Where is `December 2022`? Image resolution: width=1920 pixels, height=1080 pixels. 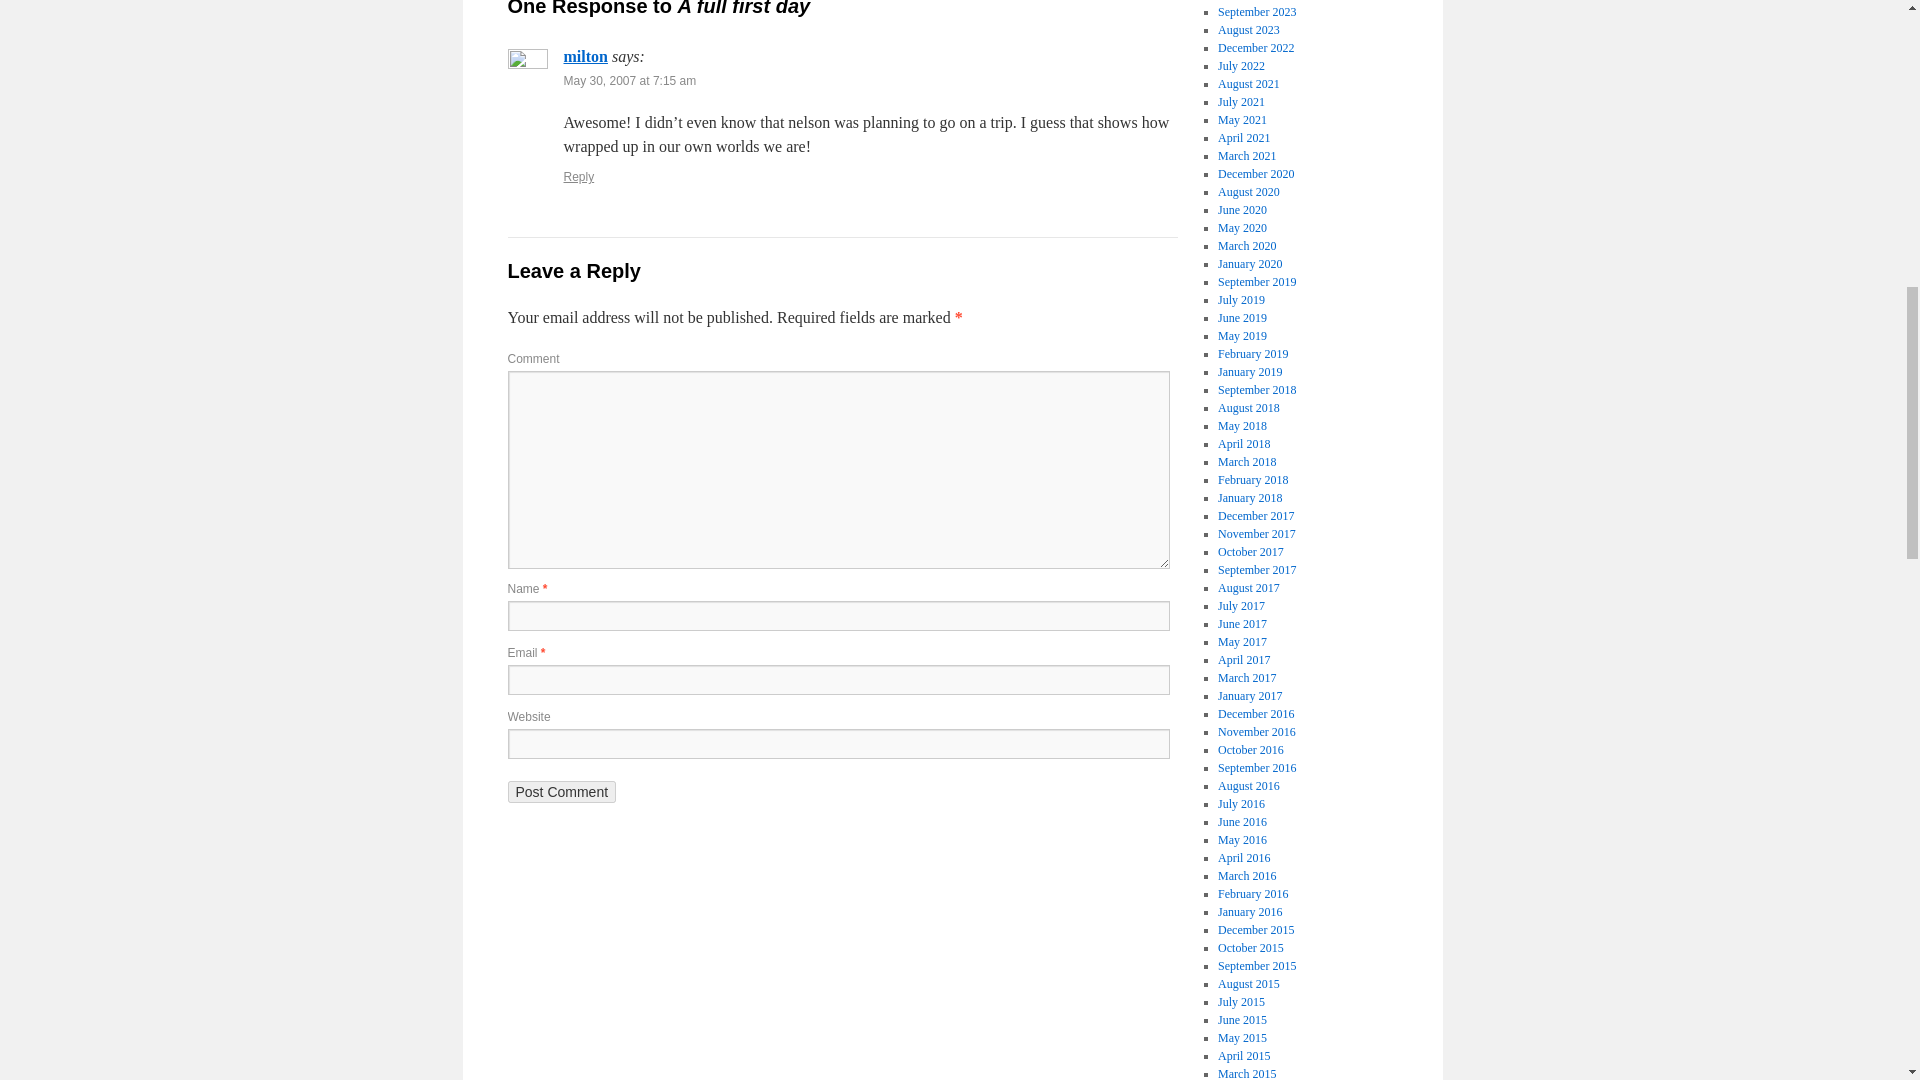
December 2022 is located at coordinates (1256, 48).